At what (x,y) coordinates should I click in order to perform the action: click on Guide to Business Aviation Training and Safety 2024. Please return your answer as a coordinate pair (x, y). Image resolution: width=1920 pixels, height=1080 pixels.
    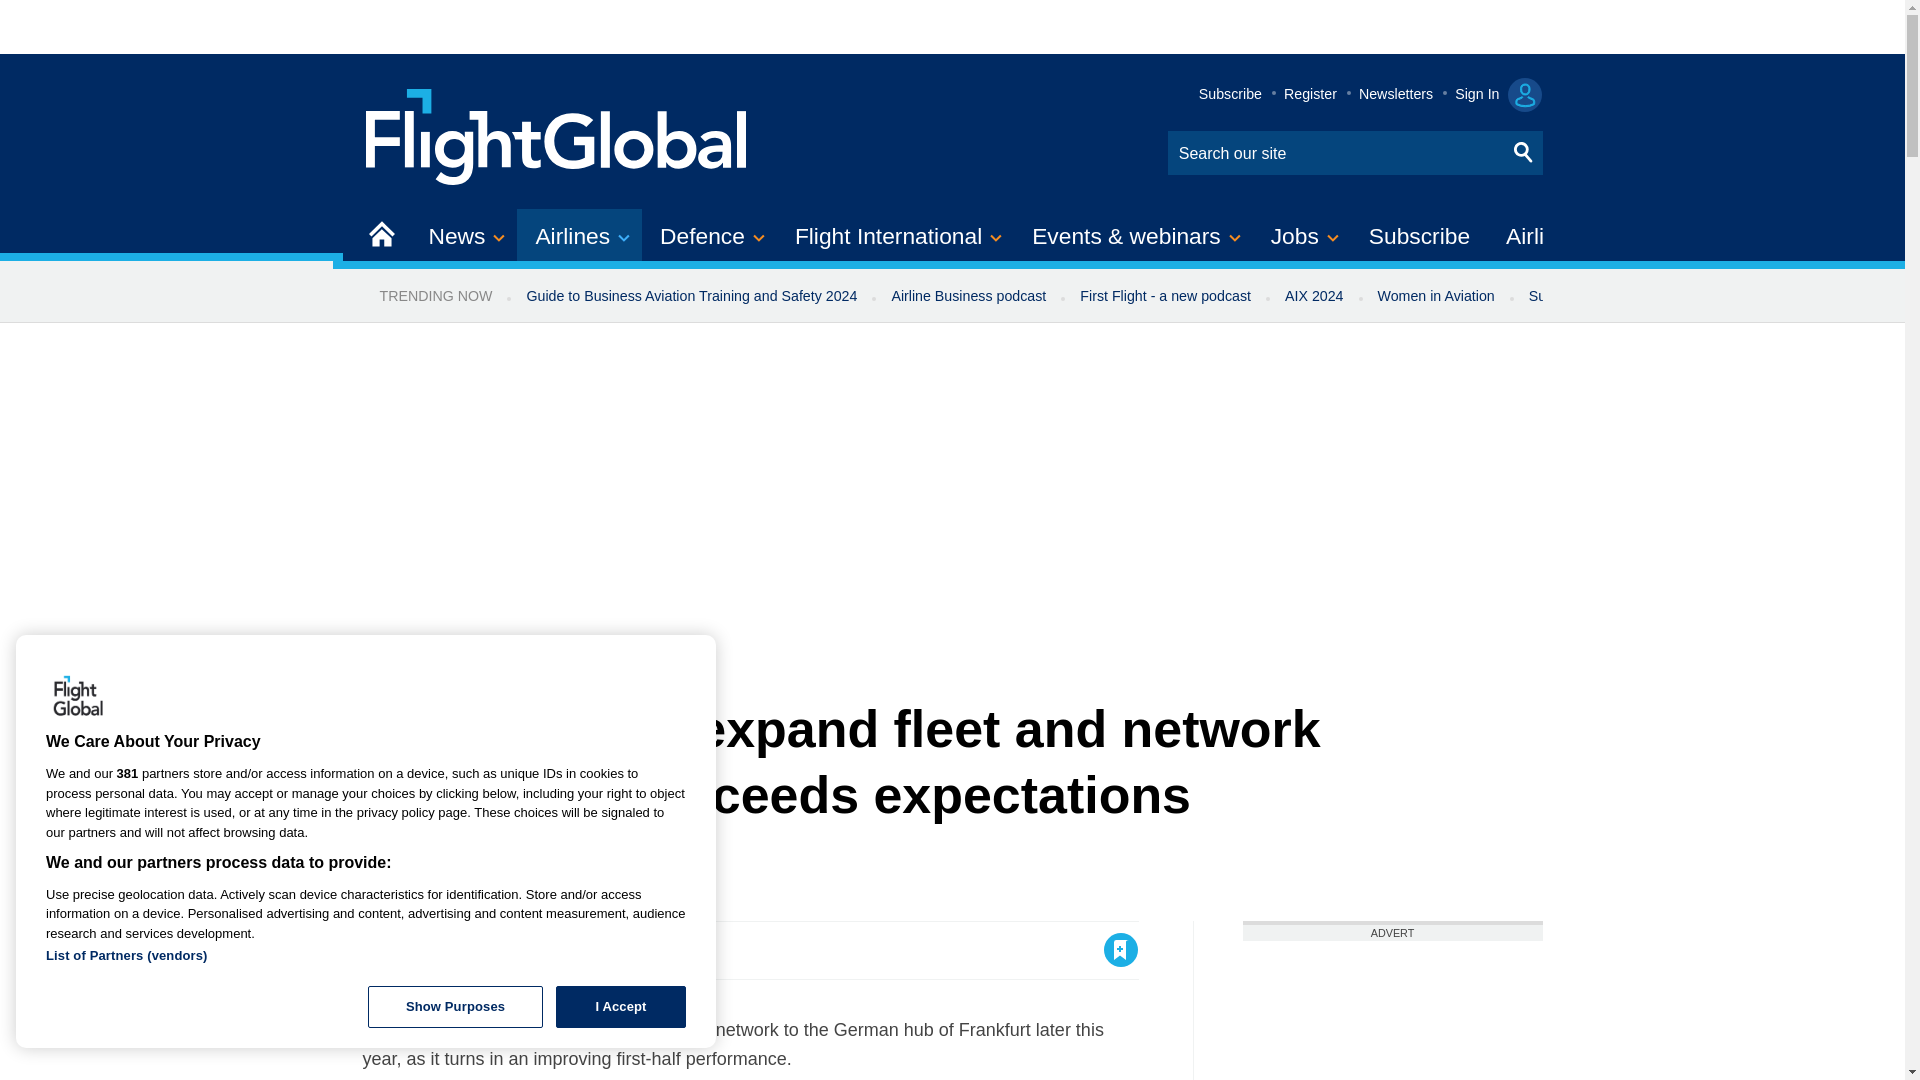
    Looking at the image, I should click on (690, 296).